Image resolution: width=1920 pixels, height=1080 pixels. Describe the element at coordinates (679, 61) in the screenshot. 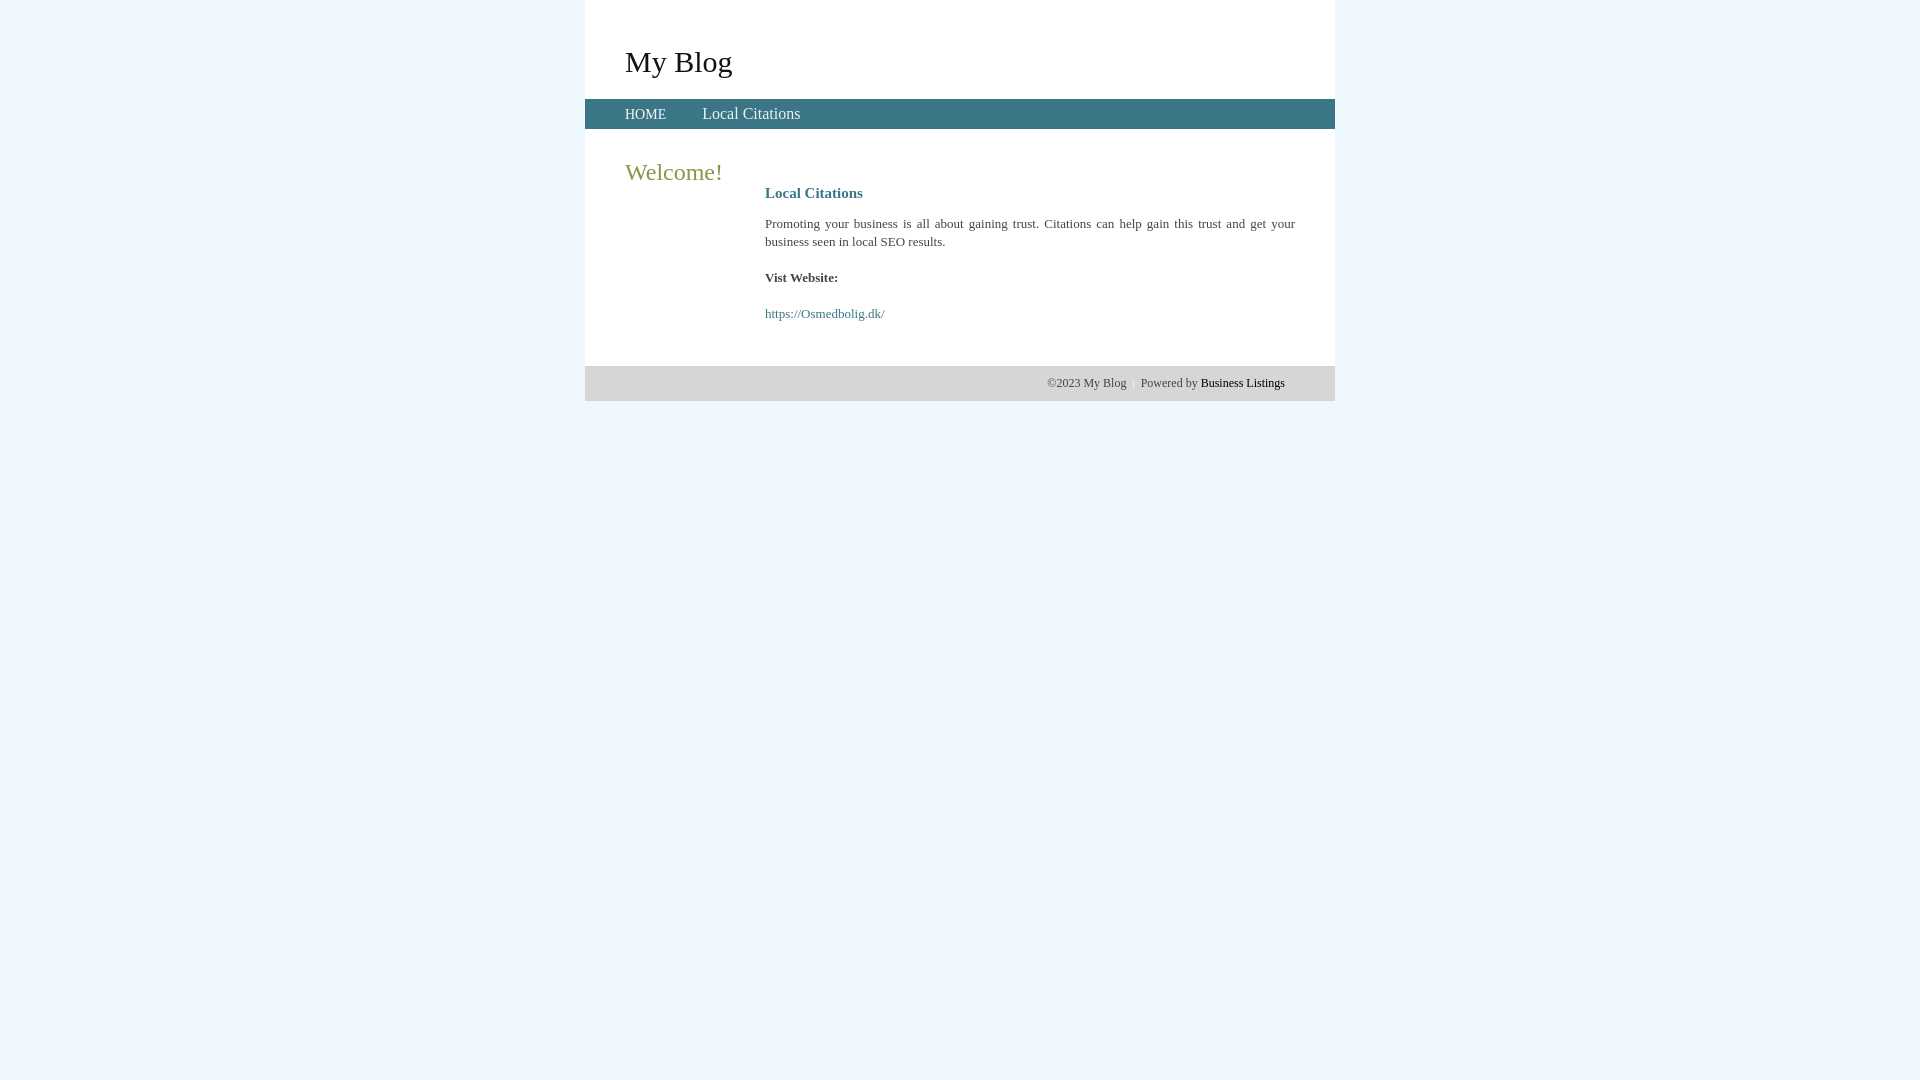

I see `My Blog` at that location.